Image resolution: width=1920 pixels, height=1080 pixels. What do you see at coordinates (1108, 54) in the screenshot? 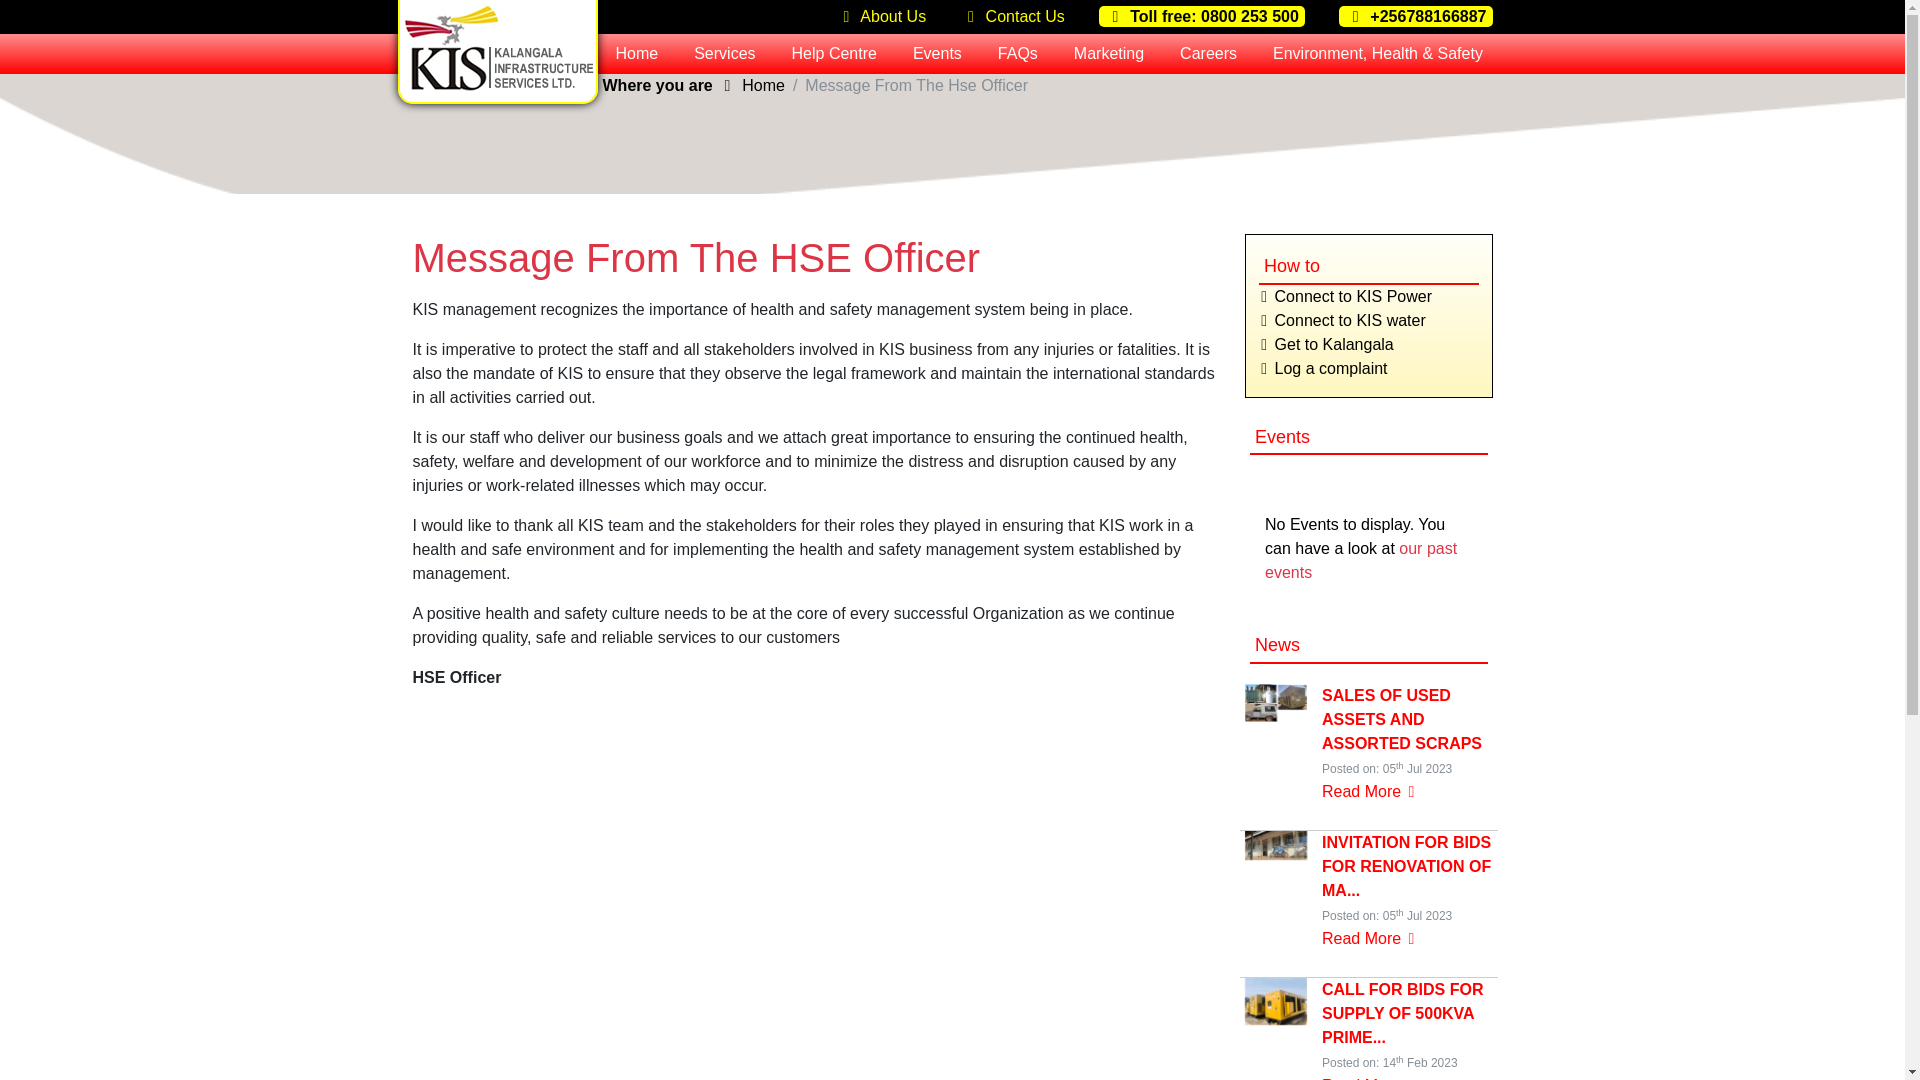
I see `Marketing` at bounding box center [1108, 54].